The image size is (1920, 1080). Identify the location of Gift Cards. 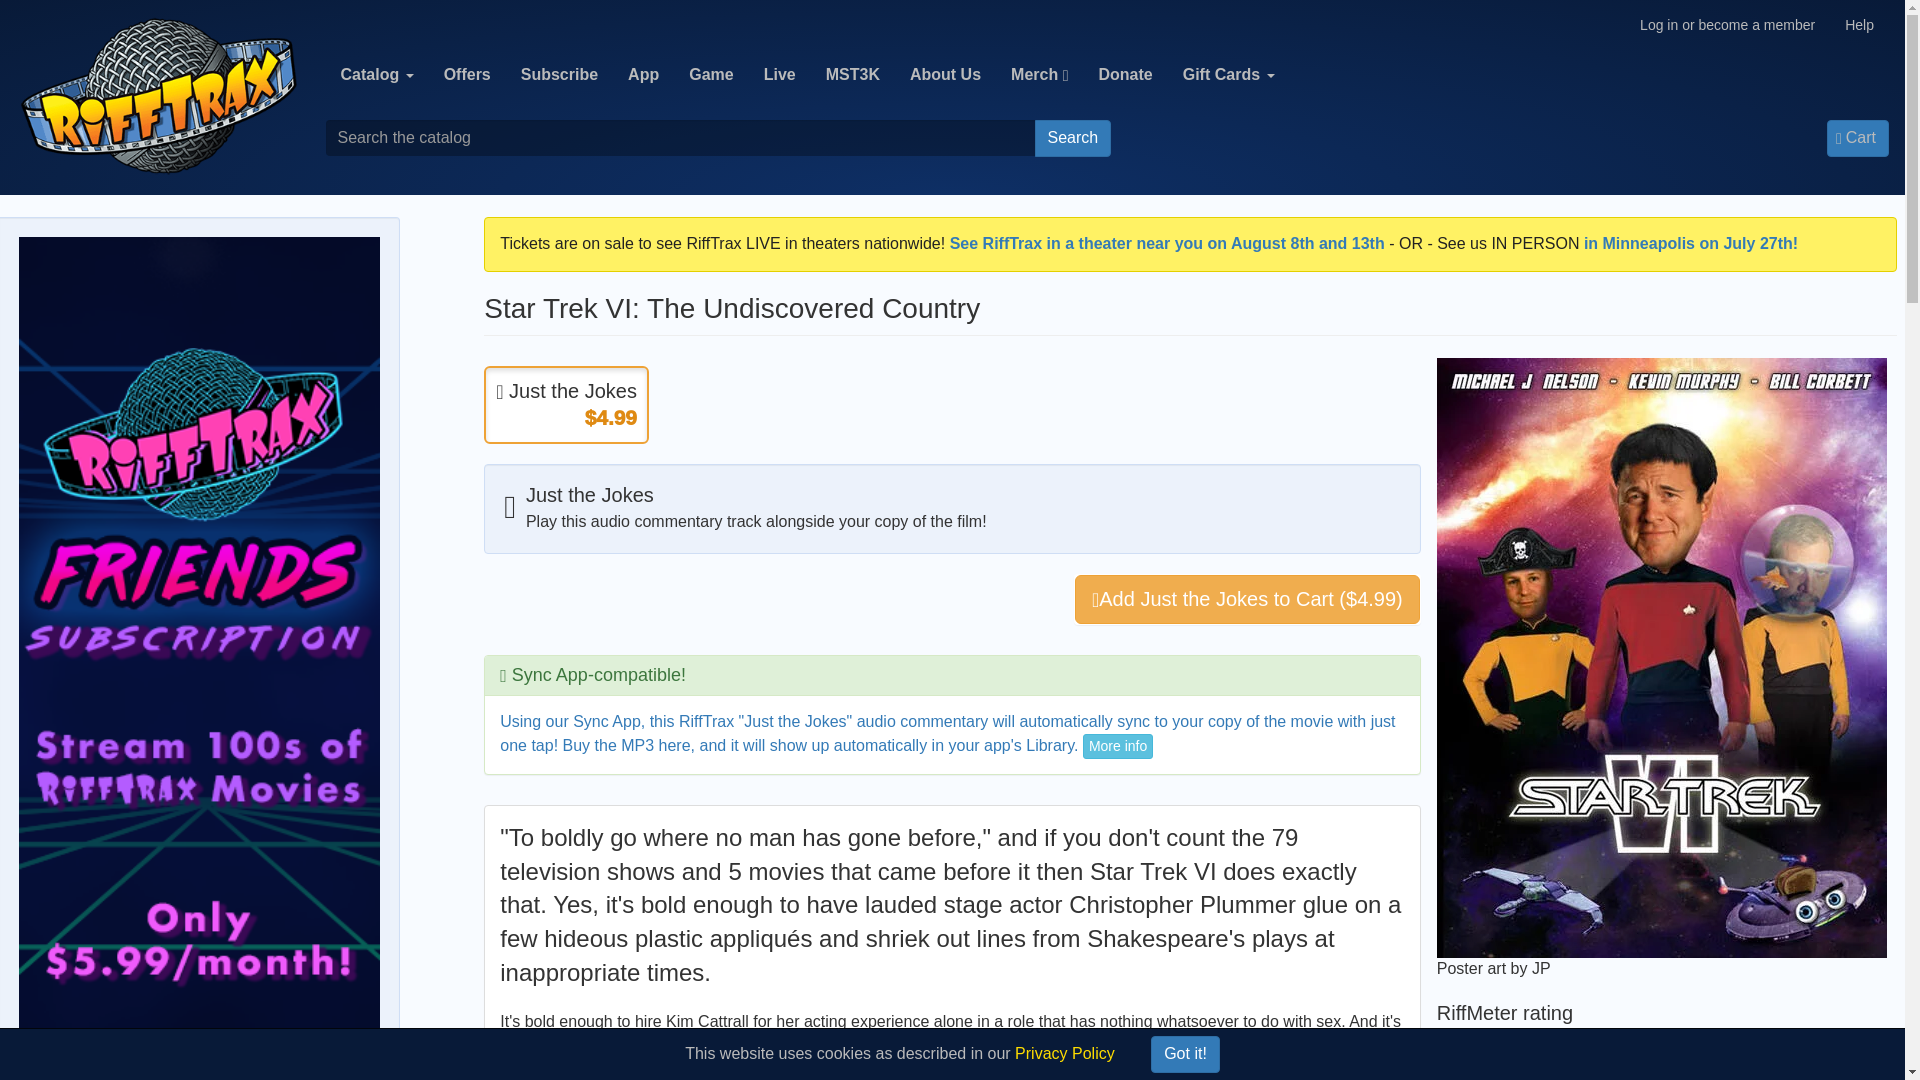
(1228, 74).